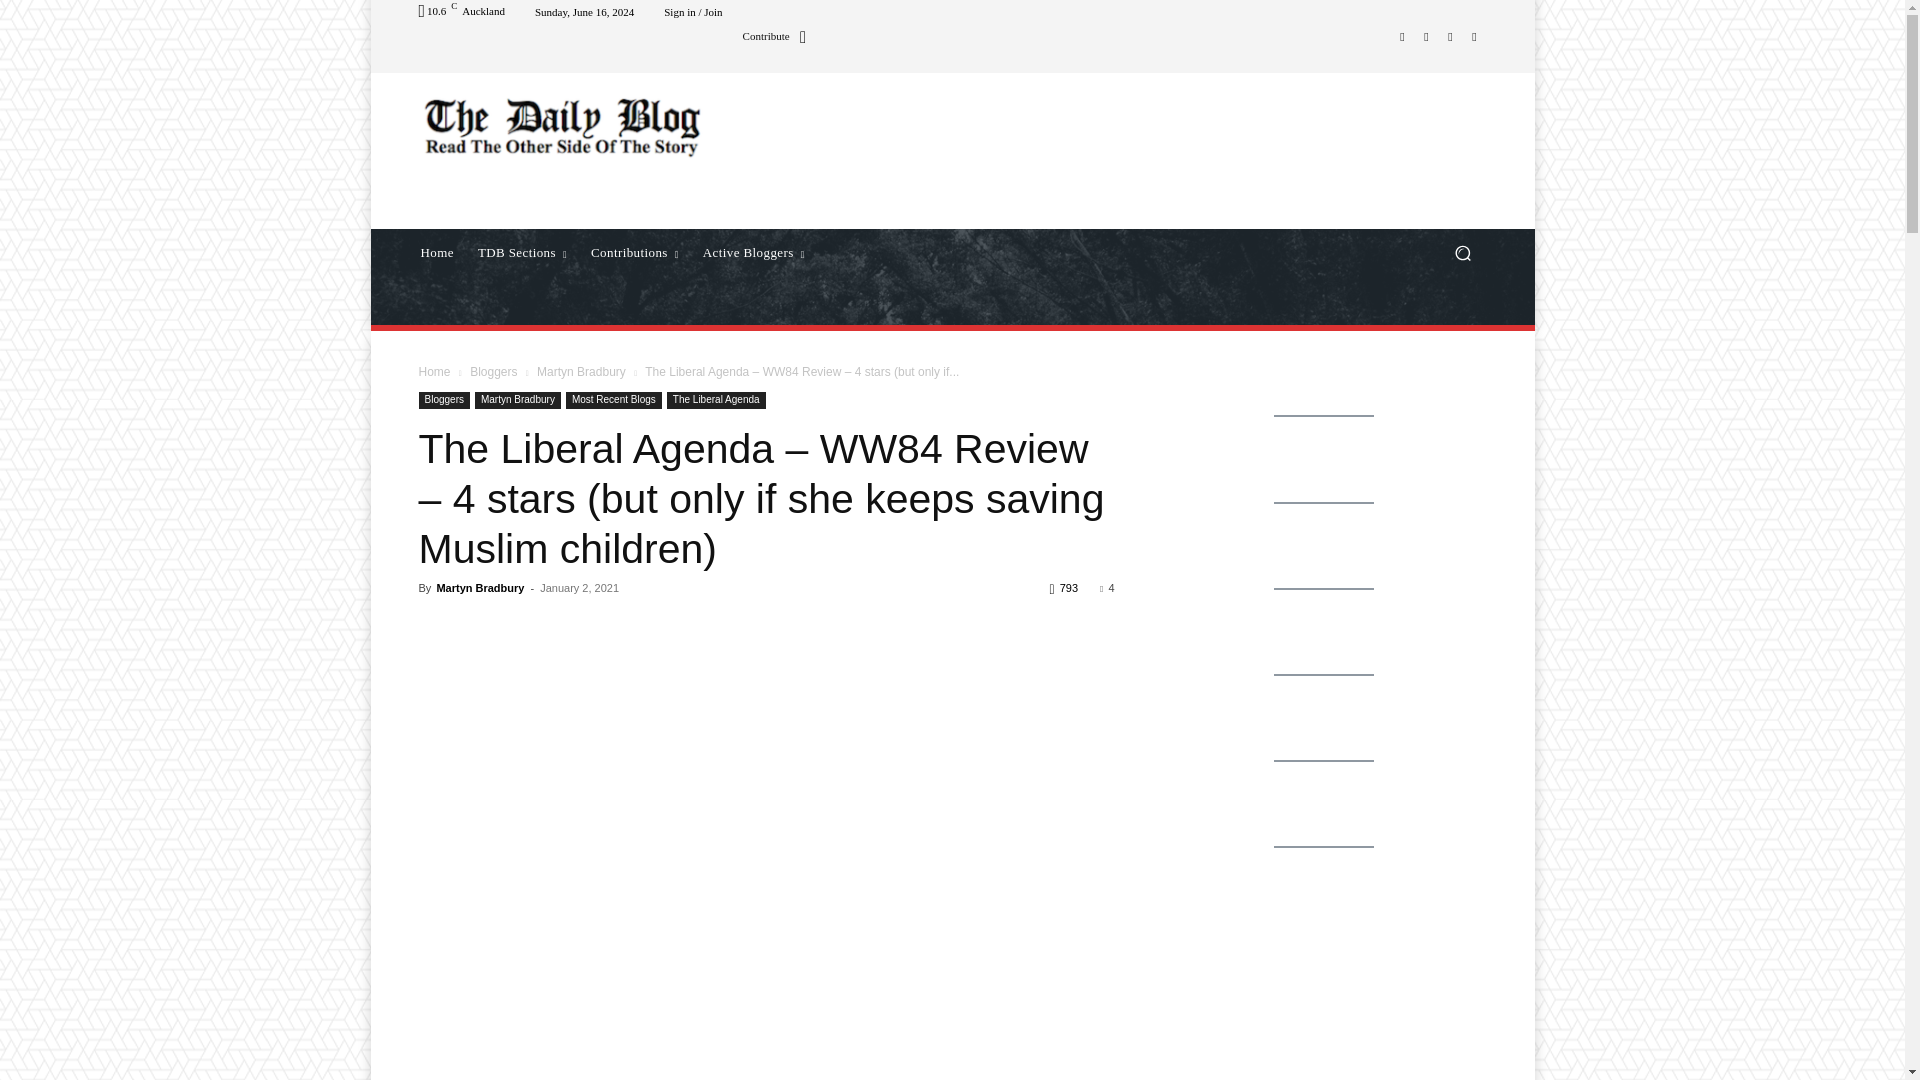 The width and height of the screenshot is (1920, 1080). I want to click on Facebook, so click(1402, 35).